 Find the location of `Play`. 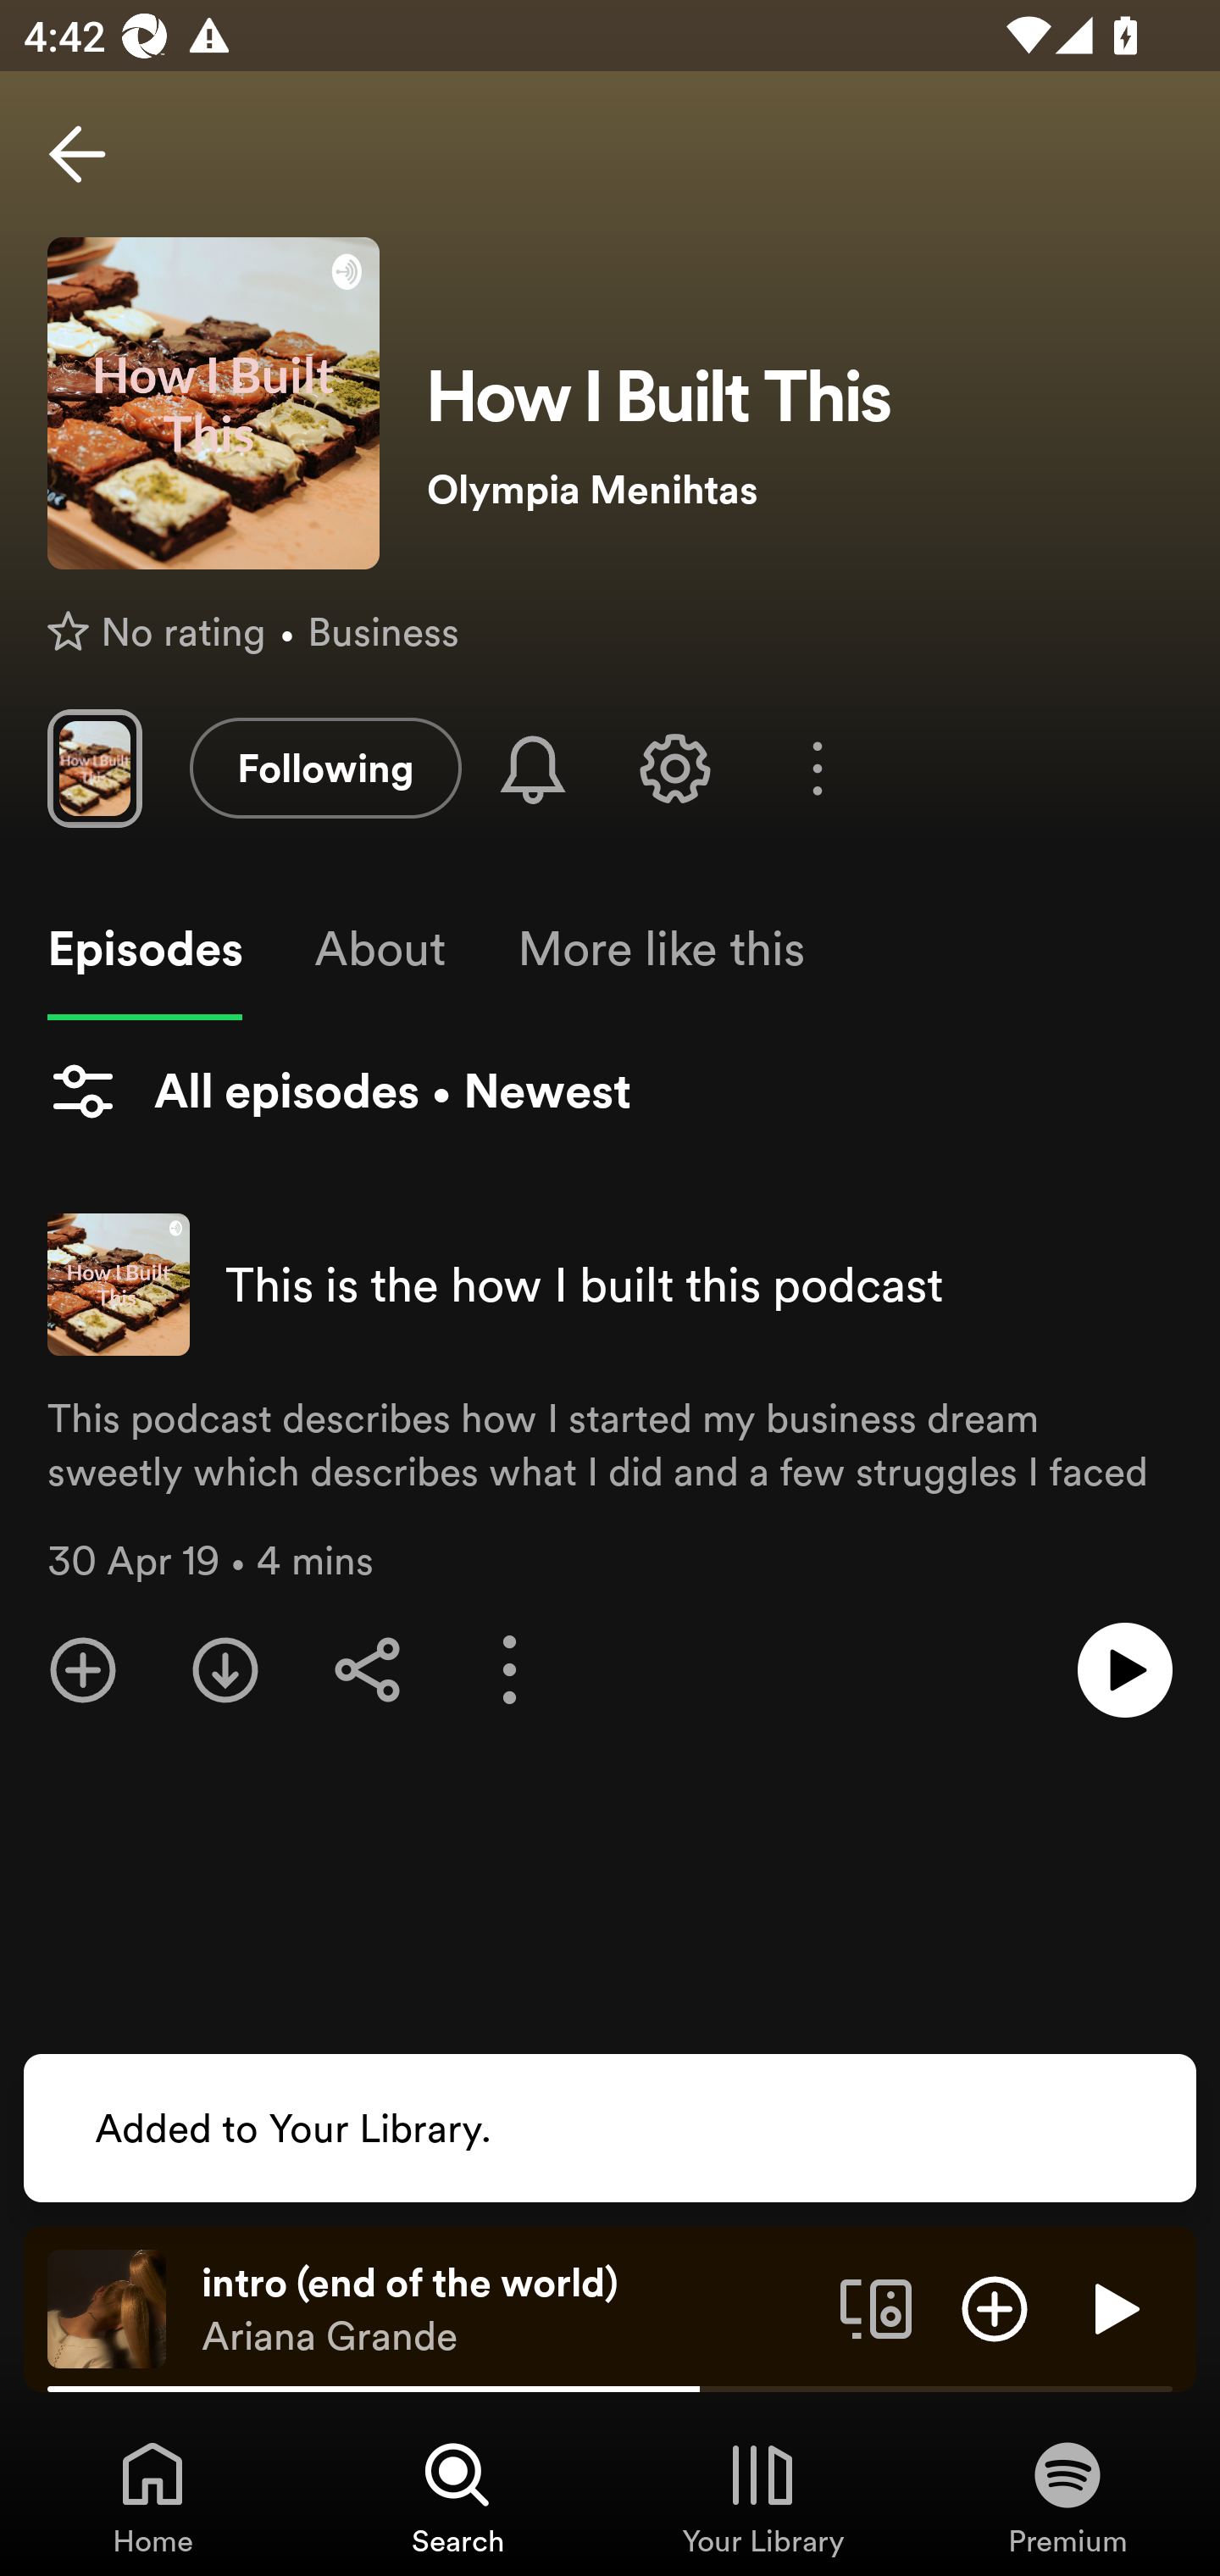

Play is located at coordinates (1113, 2307).